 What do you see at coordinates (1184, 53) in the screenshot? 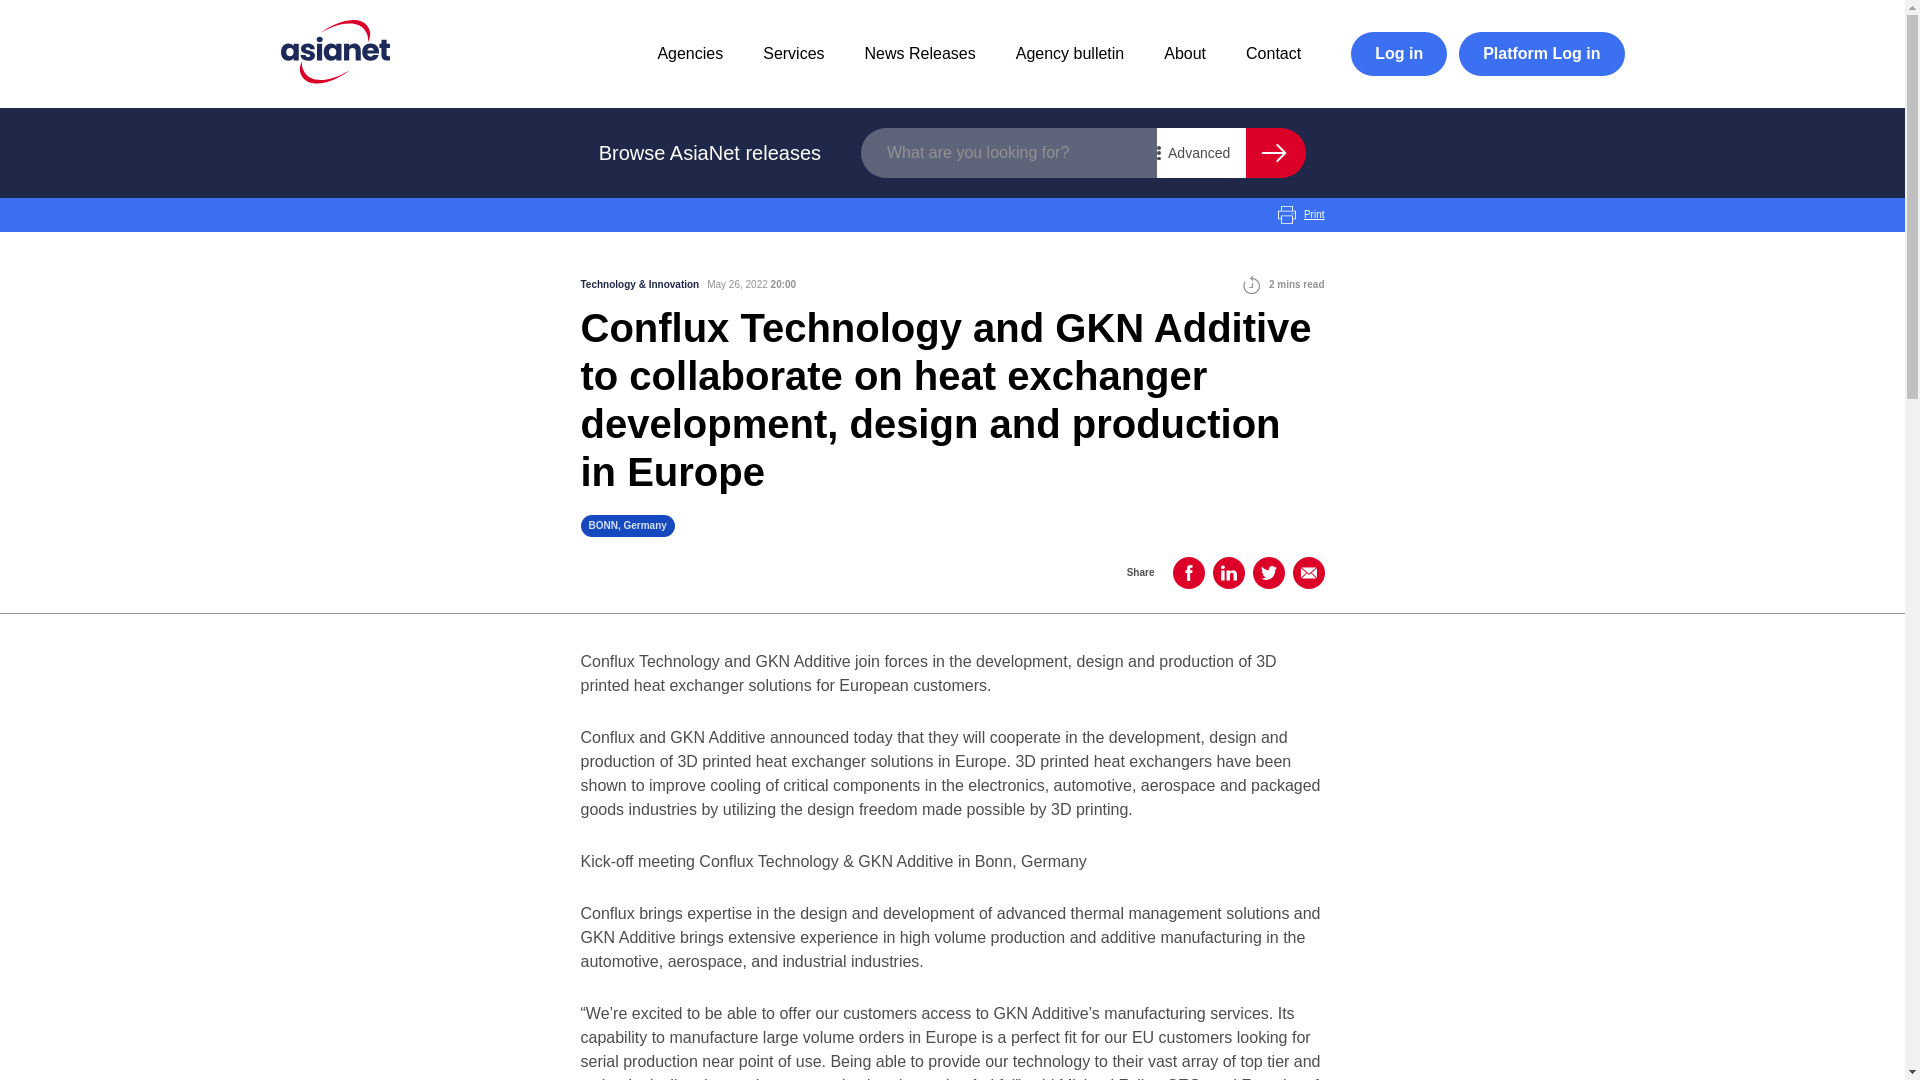
I see `About` at bounding box center [1184, 53].